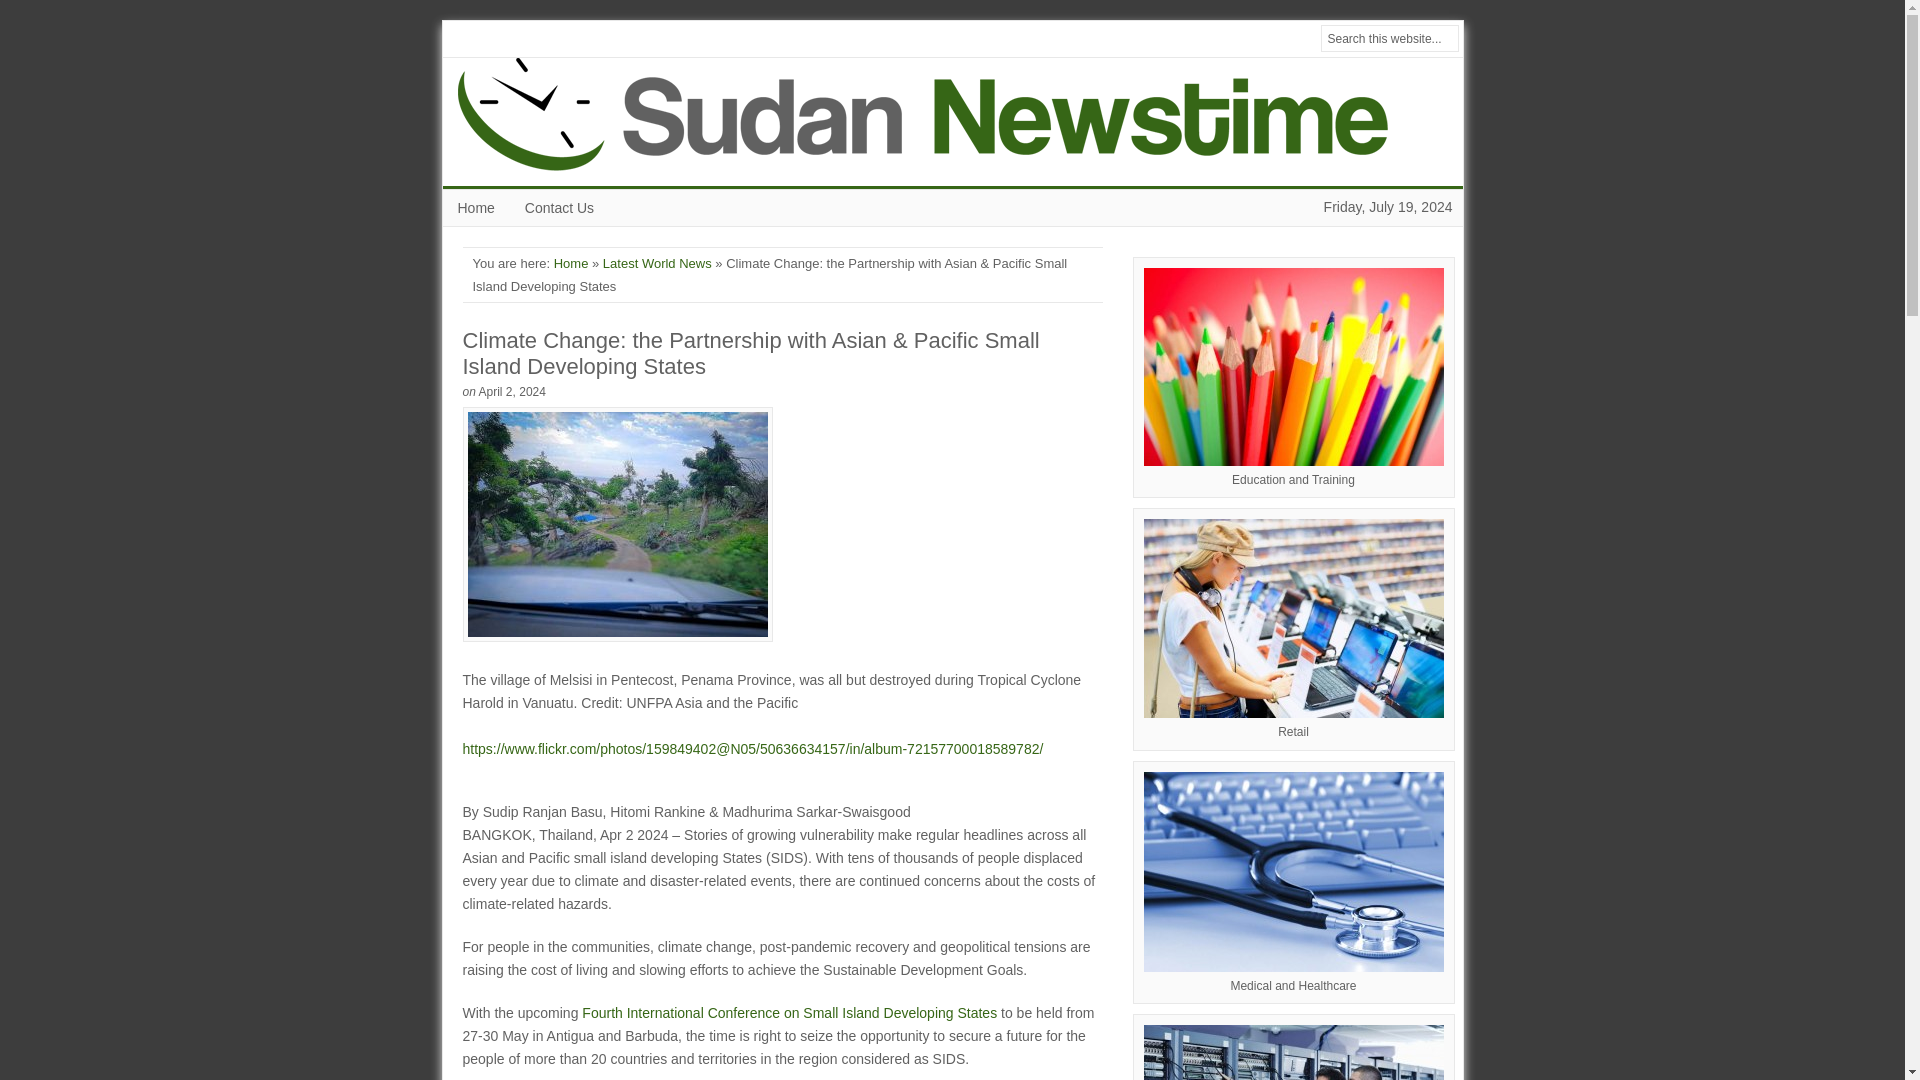 The image size is (1920, 1080). Describe the element at coordinates (941, 122) in the screenshot. I see `Sudan Newstime` at that location.